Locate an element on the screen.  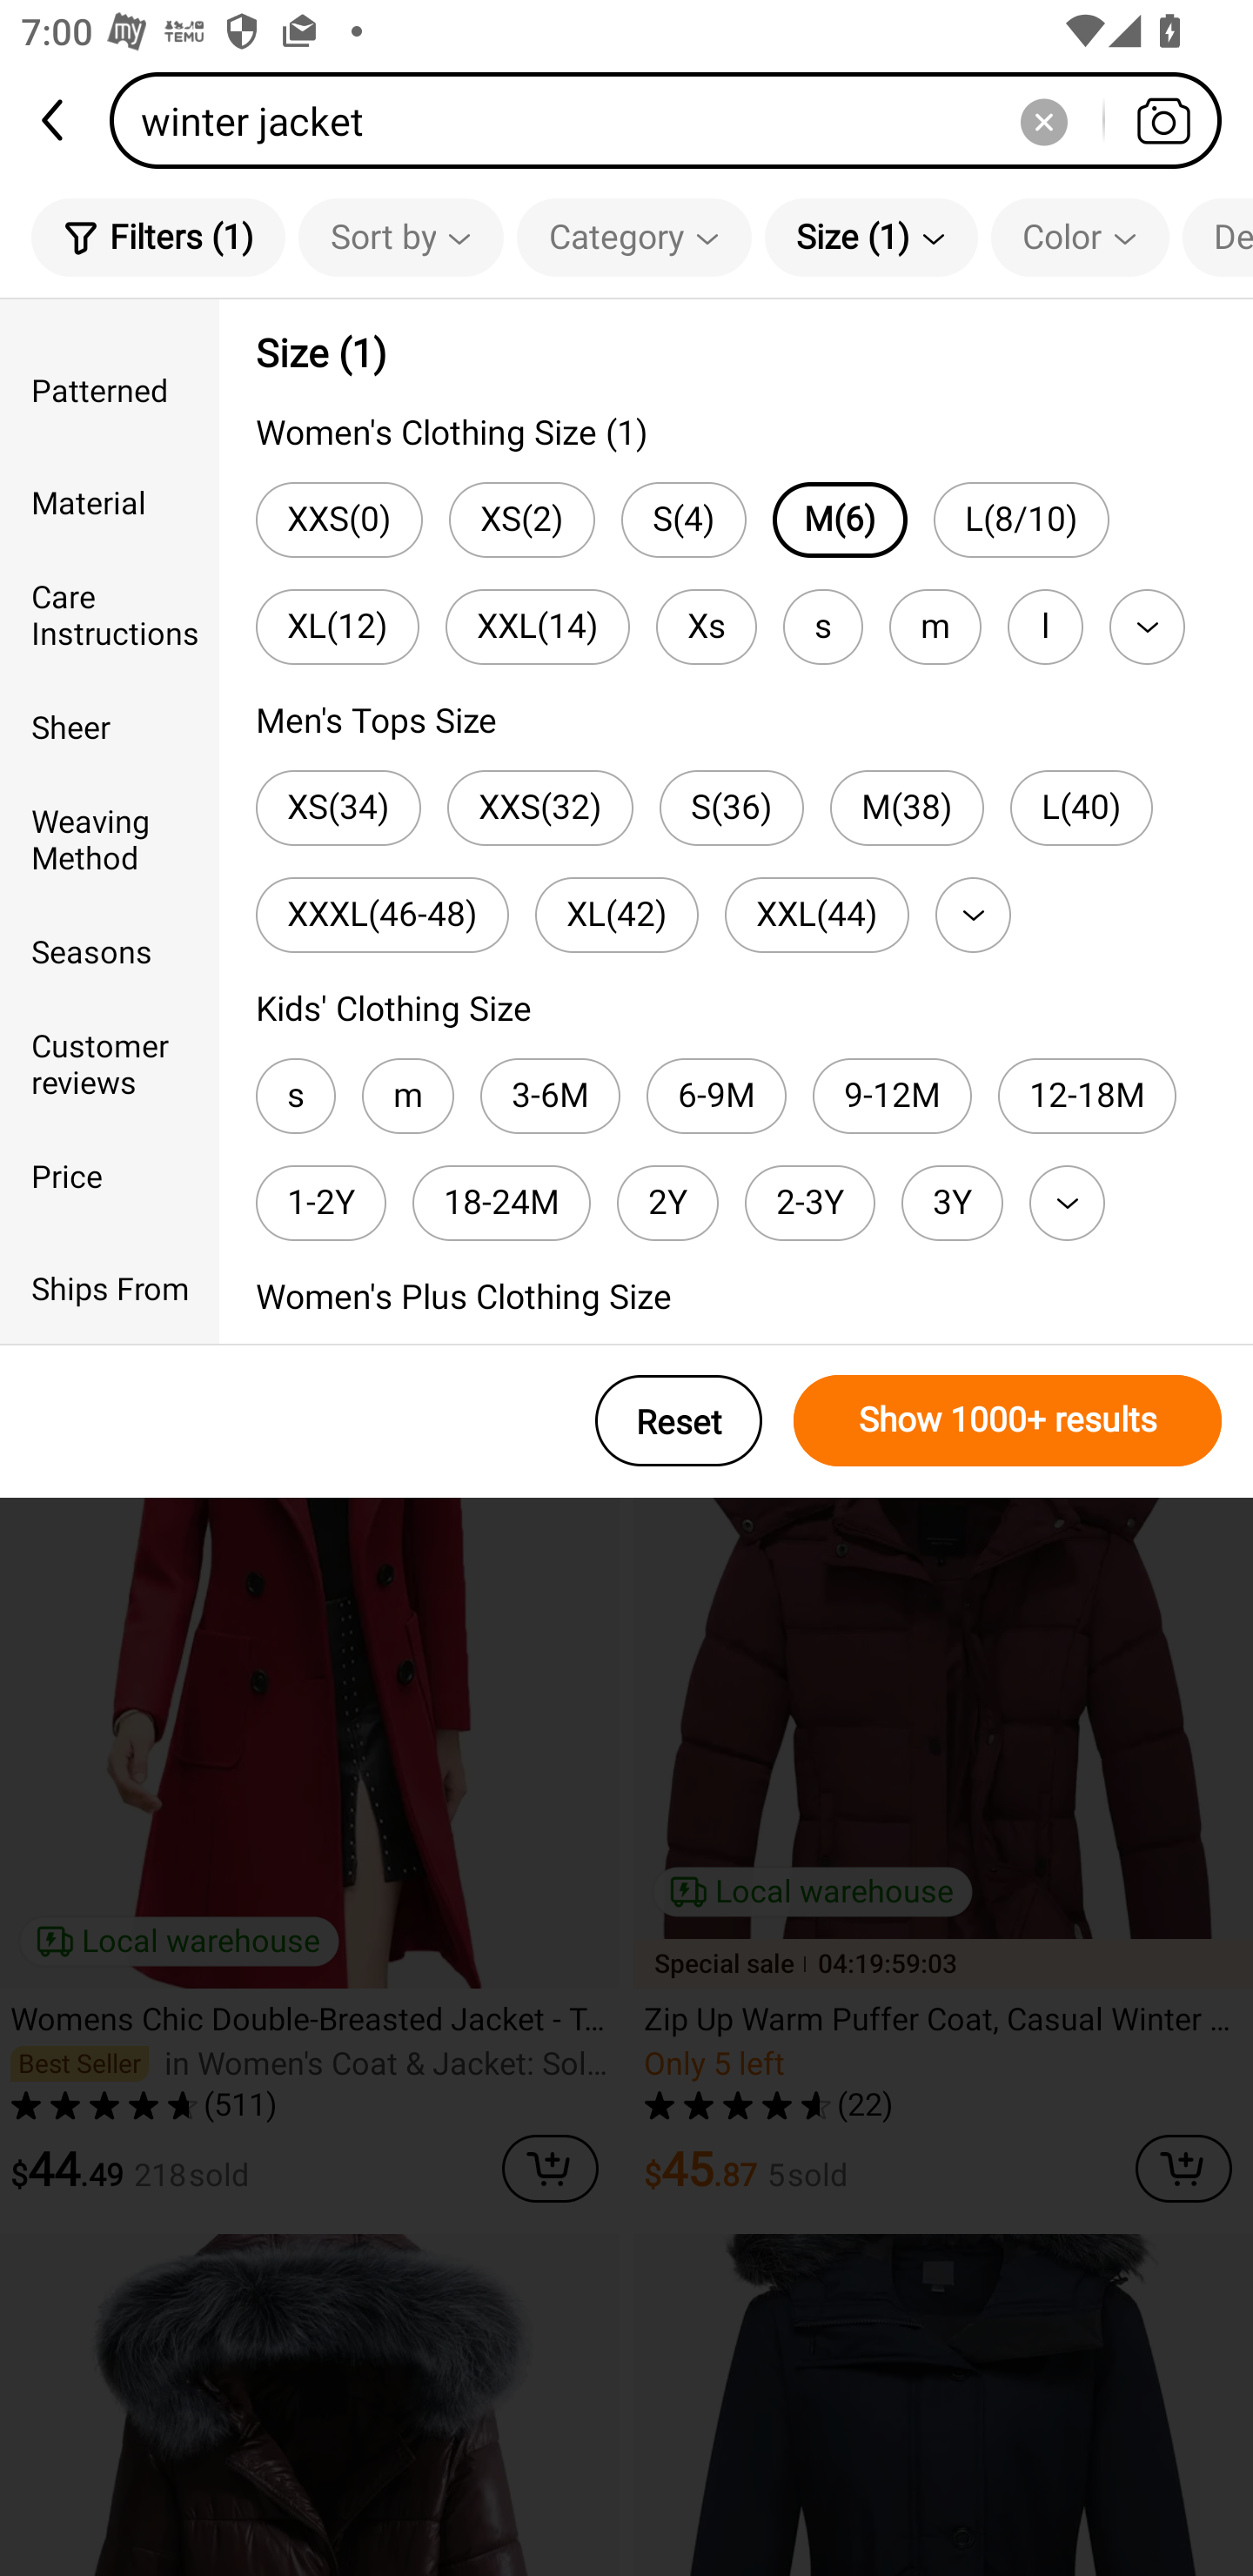
18-24M is located at coordinates (501, 1203).